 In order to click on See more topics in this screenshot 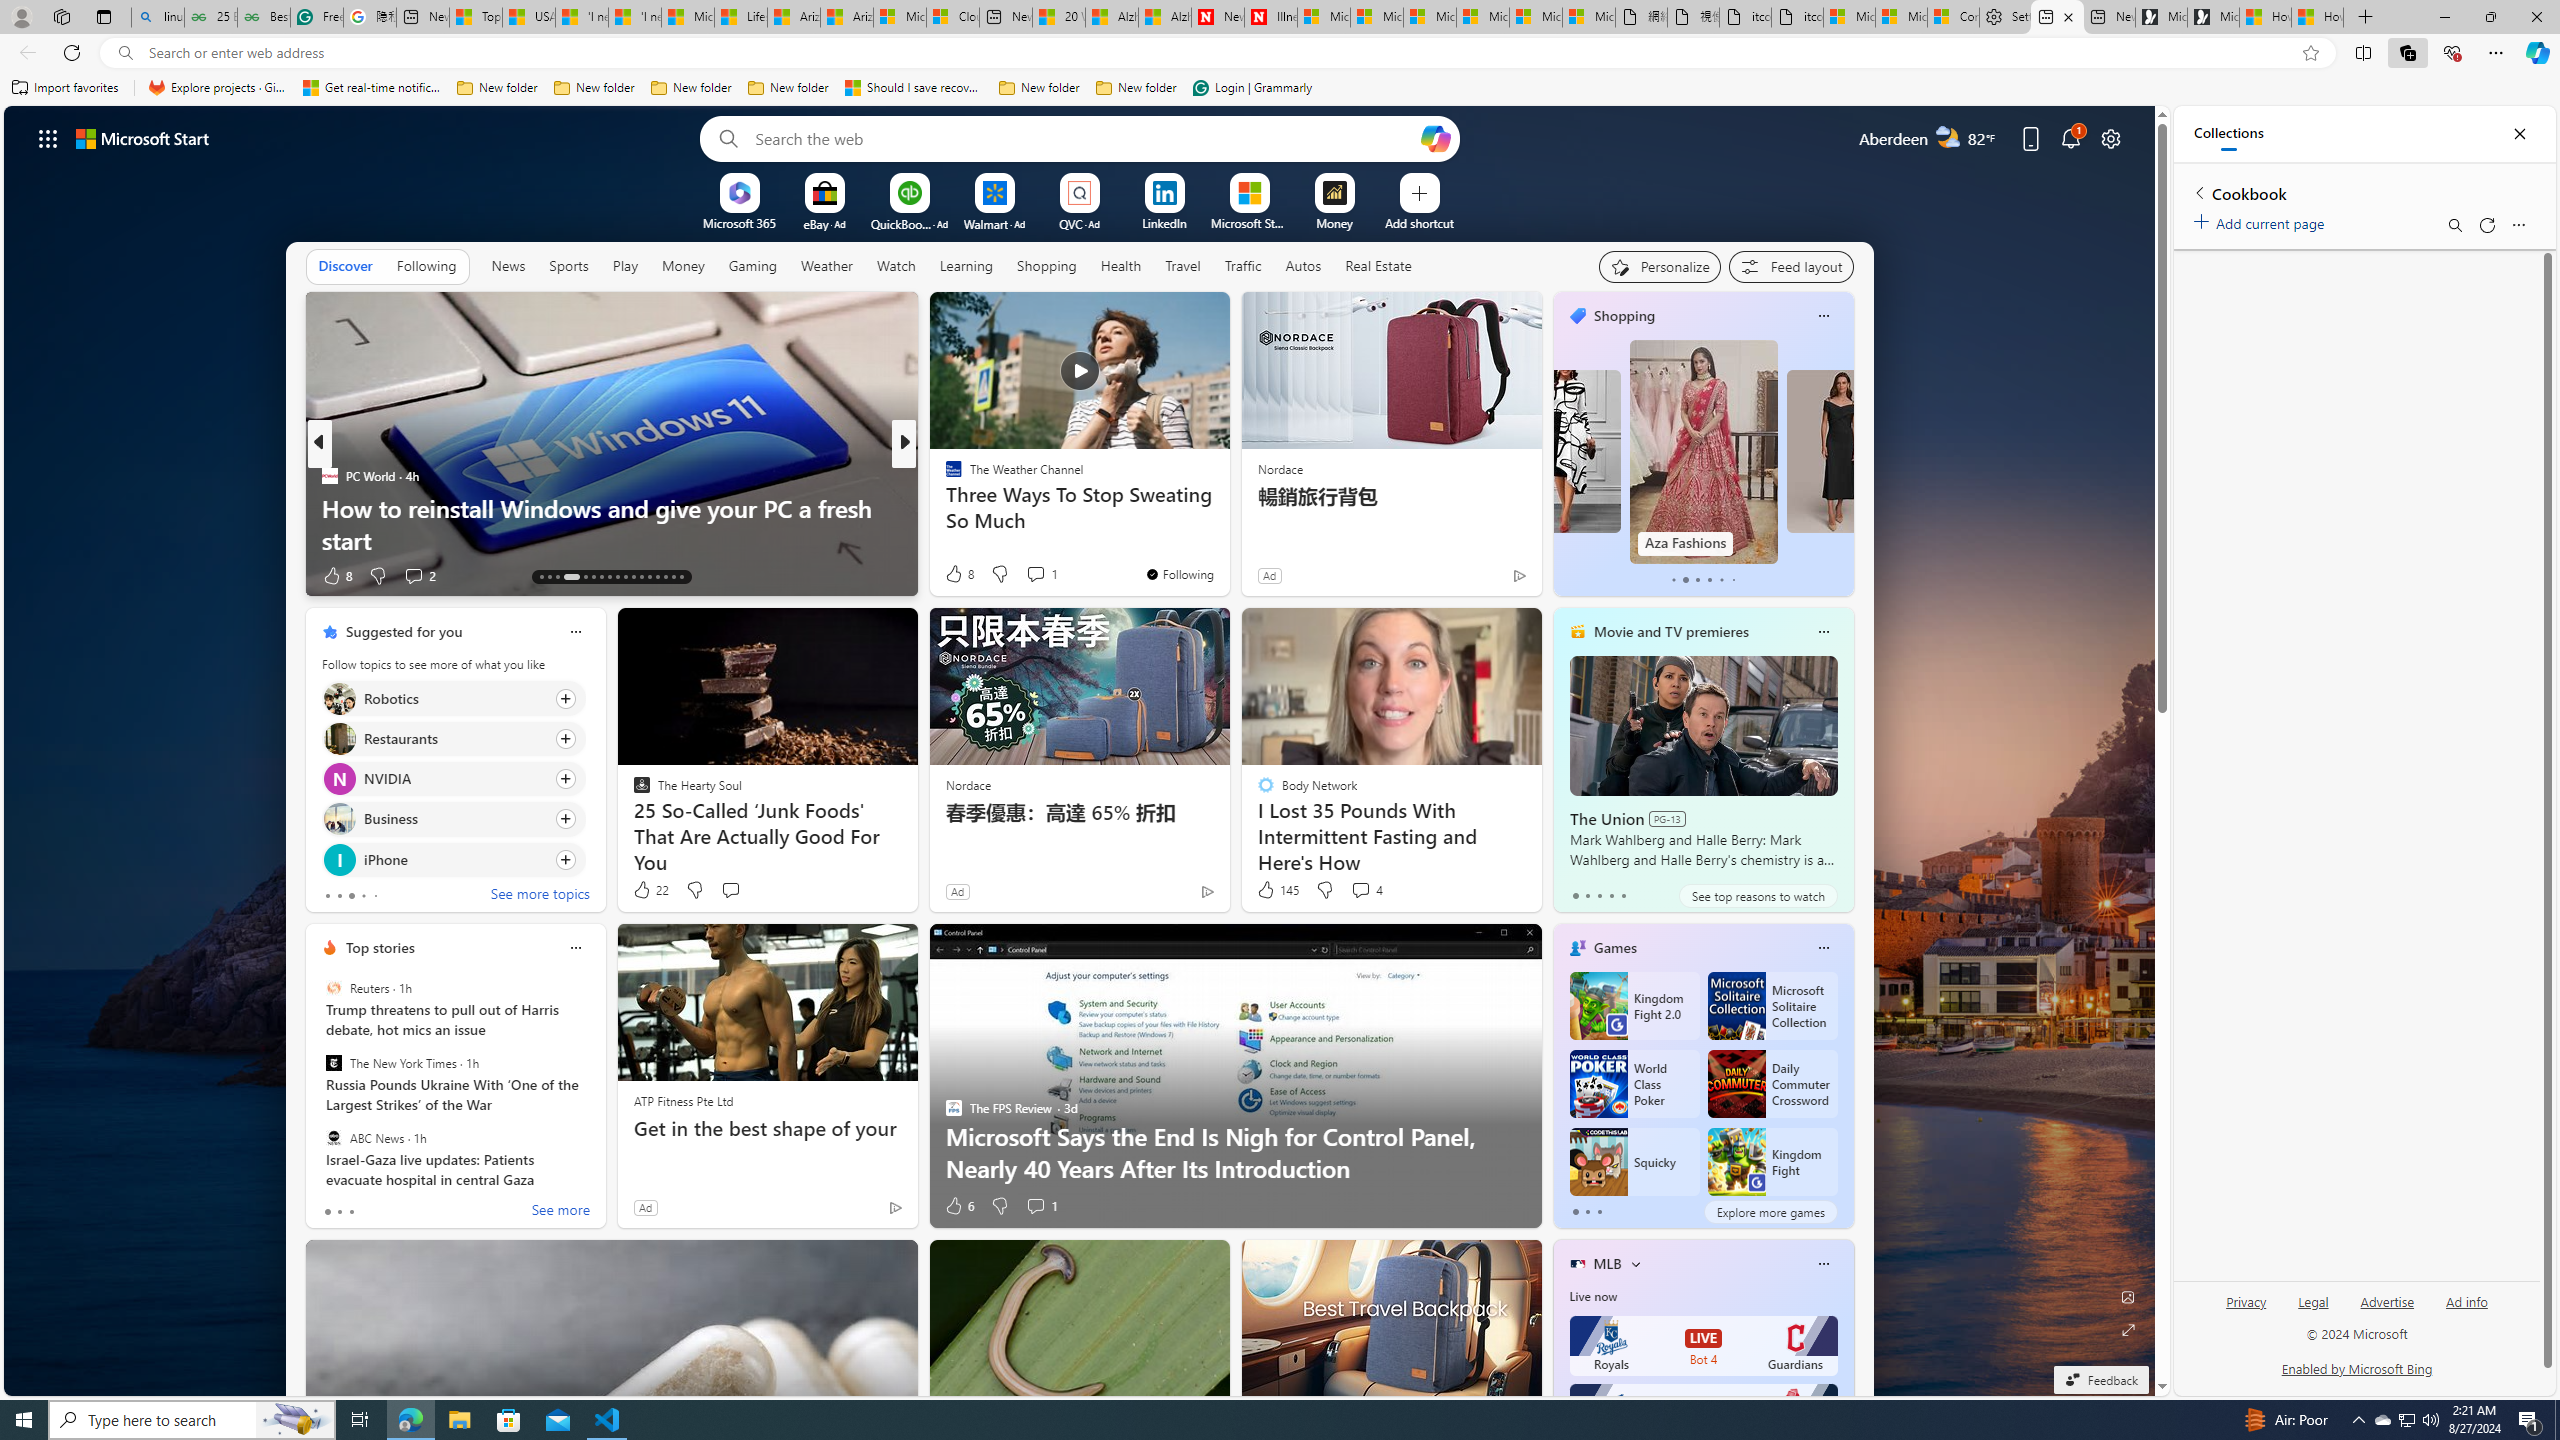, I will do `click(538, 896)`.